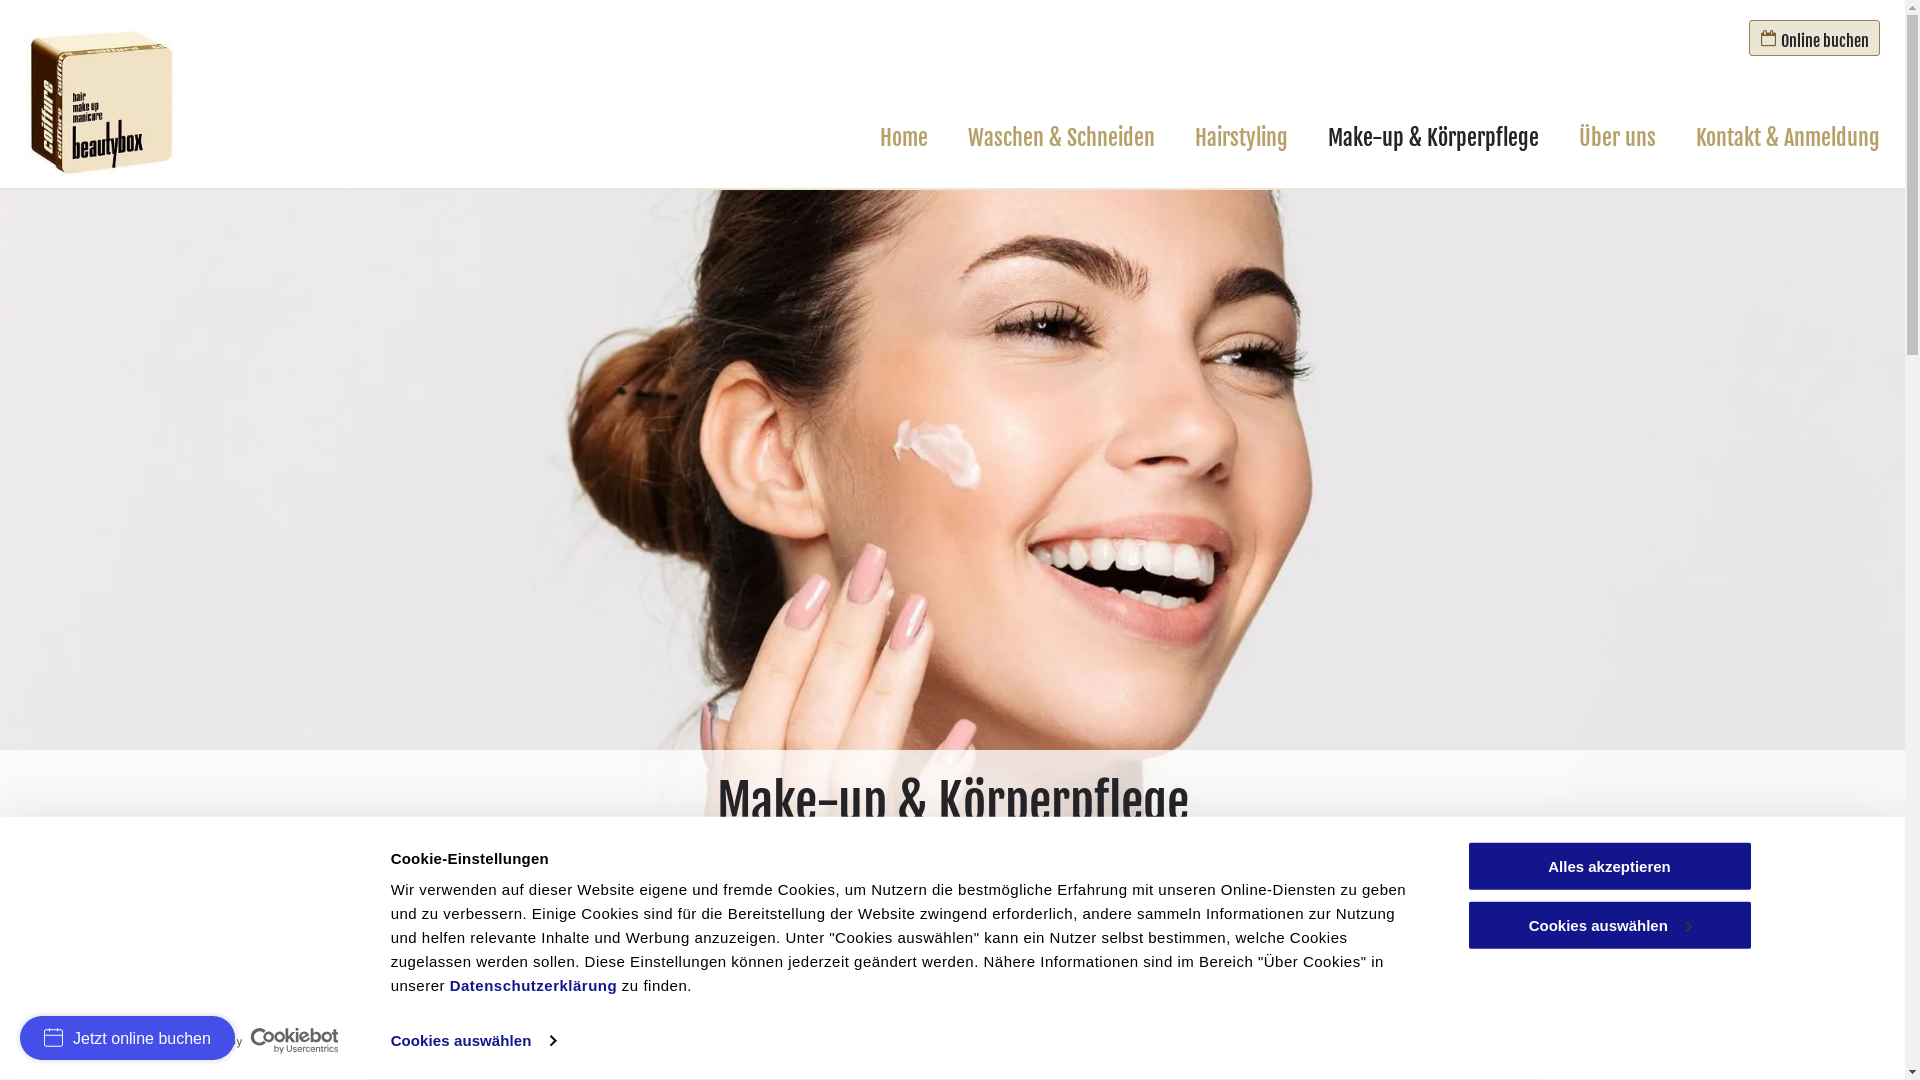 This screenshot has height=1080, width=1920. What do you see at coordinates (1242, 138) in the screenshot?
I see `Hairstyling` at bounding box center [1242, 138].